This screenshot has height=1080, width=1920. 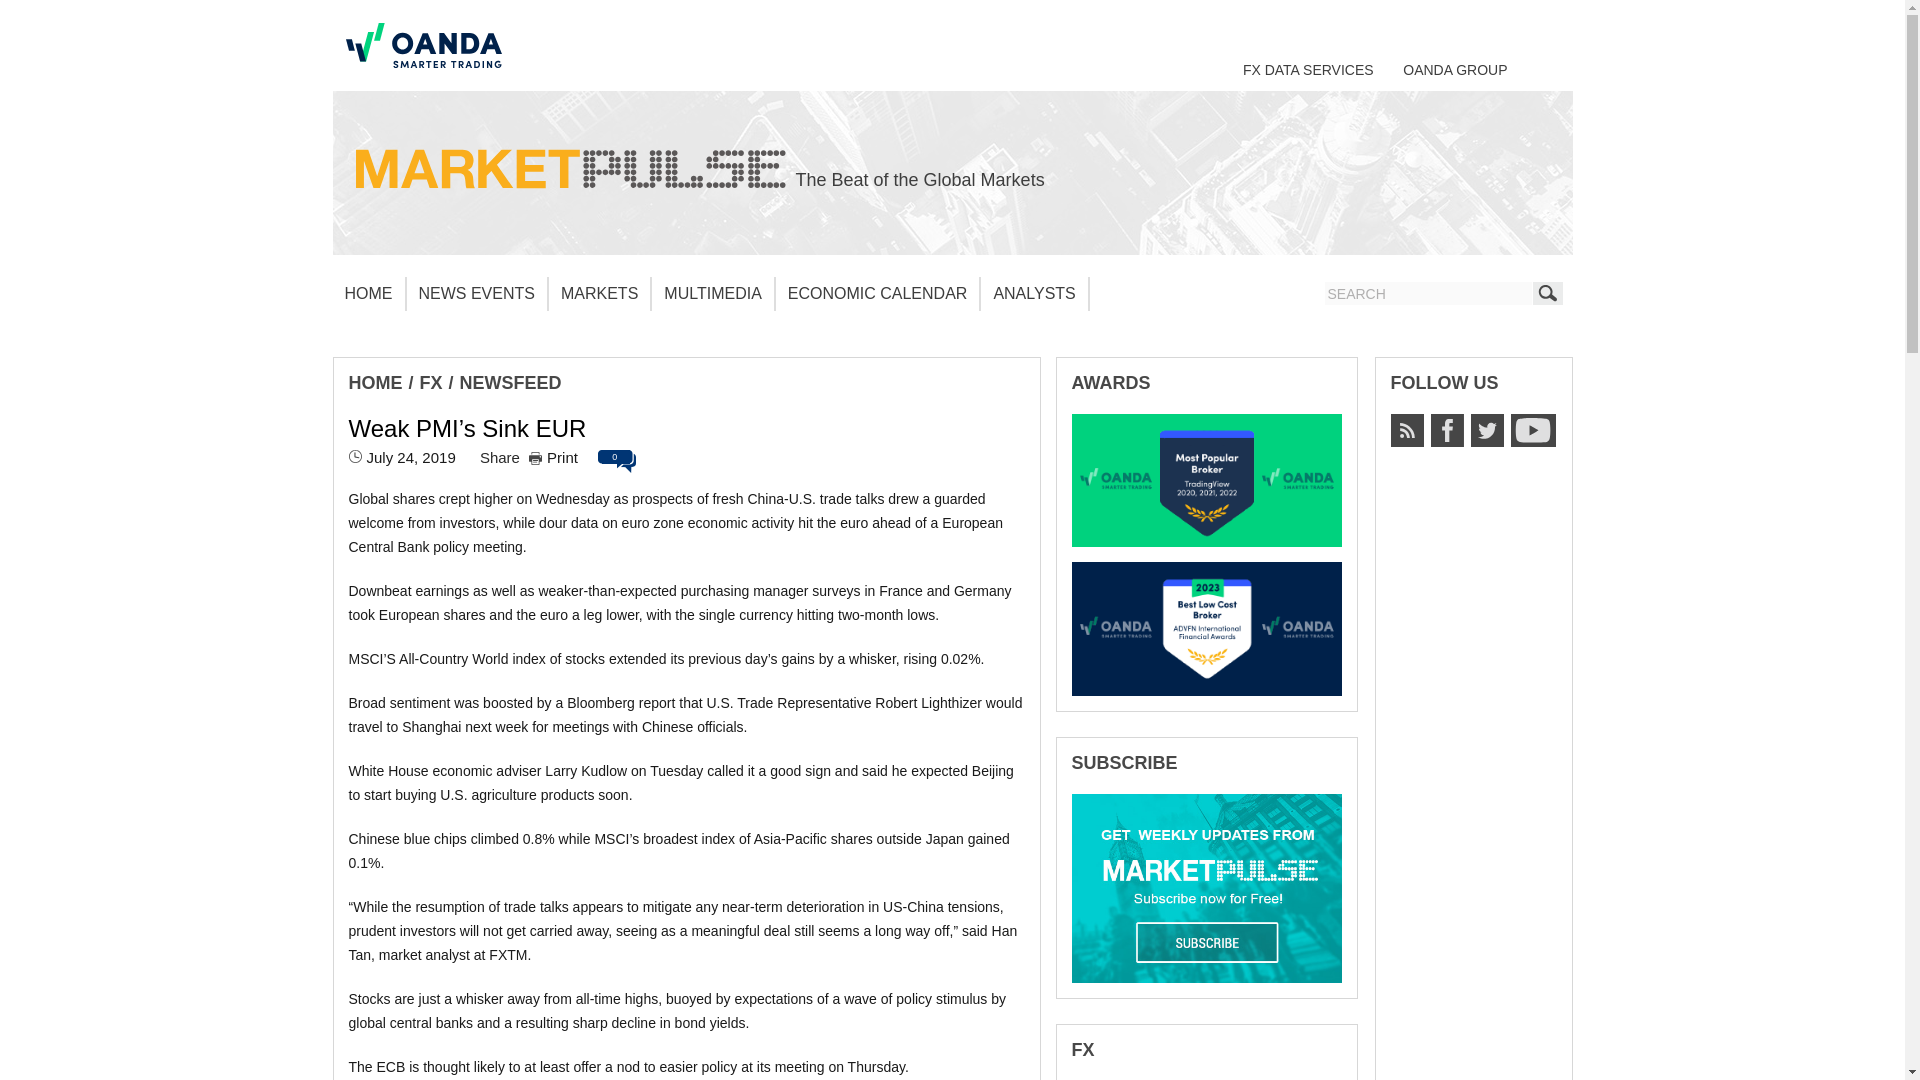 What do you see at coordinates (1486, 430) in the screenshot?
I see `Twitter` at bounding box center [1486, 430].